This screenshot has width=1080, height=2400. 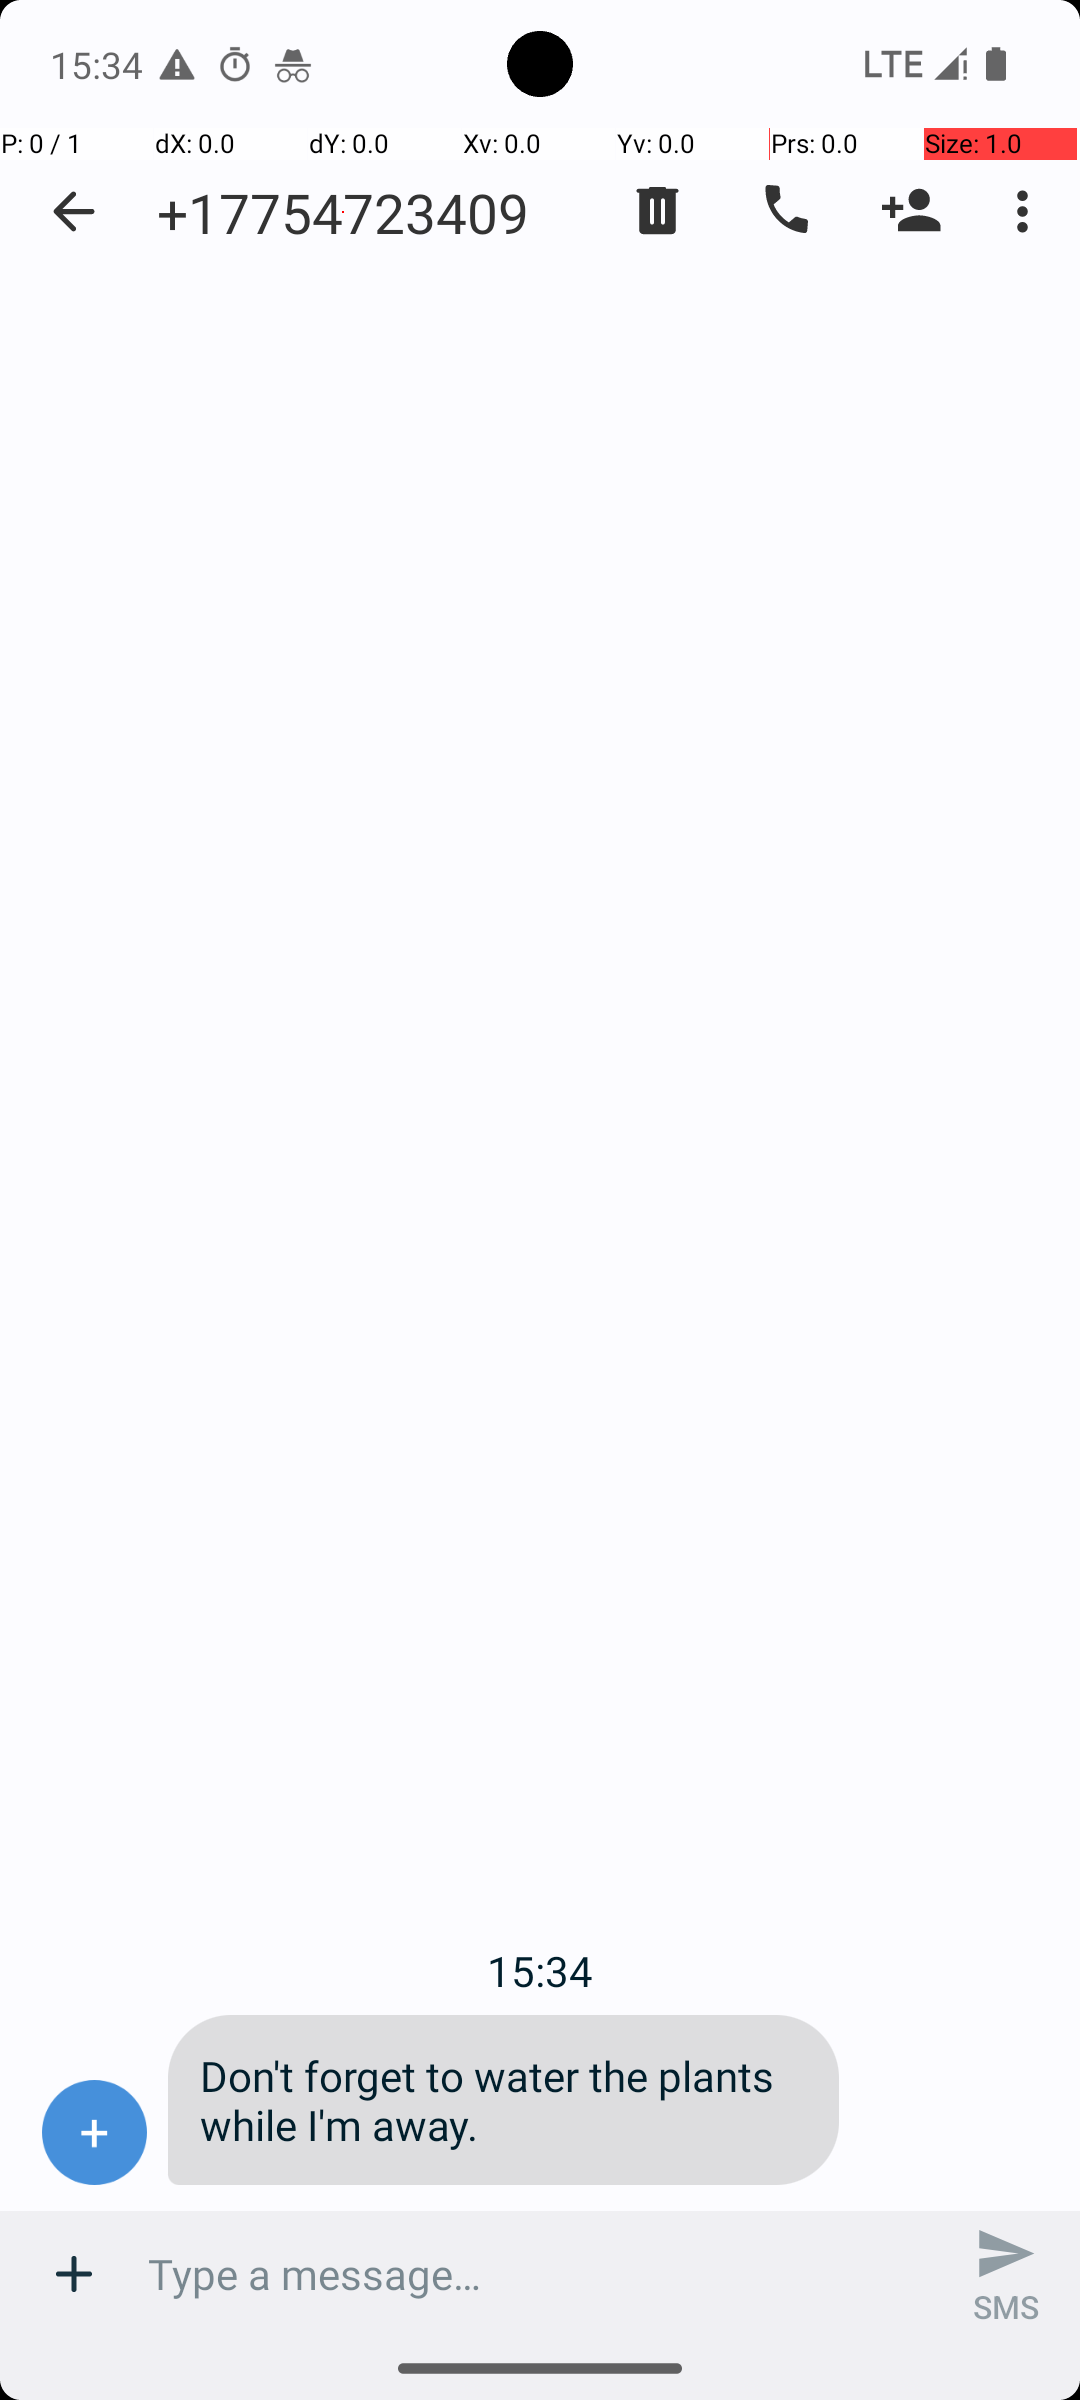 What do you see at coordinates (784, 211) in the screenshot?
I see `Dial number` at bounding box center [784, 211].